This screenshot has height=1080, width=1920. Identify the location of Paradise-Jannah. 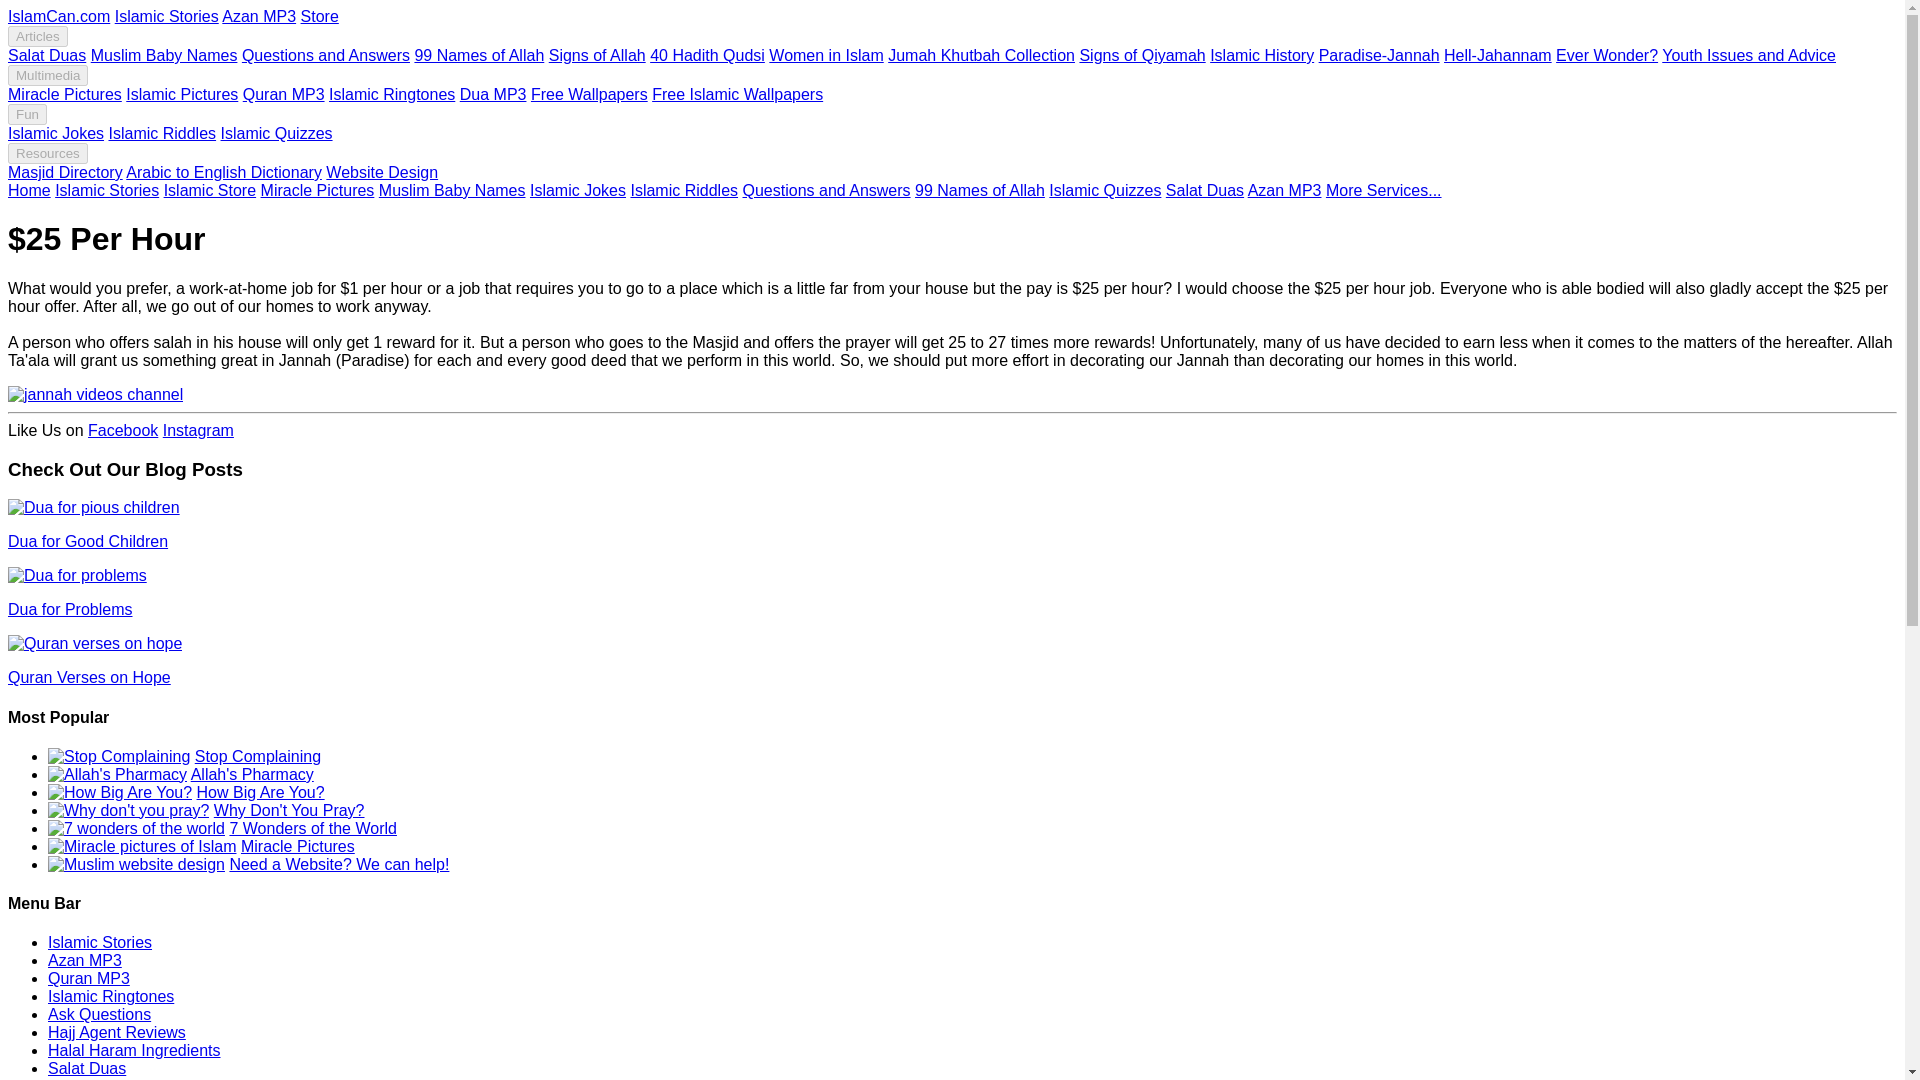
(1380, 55).